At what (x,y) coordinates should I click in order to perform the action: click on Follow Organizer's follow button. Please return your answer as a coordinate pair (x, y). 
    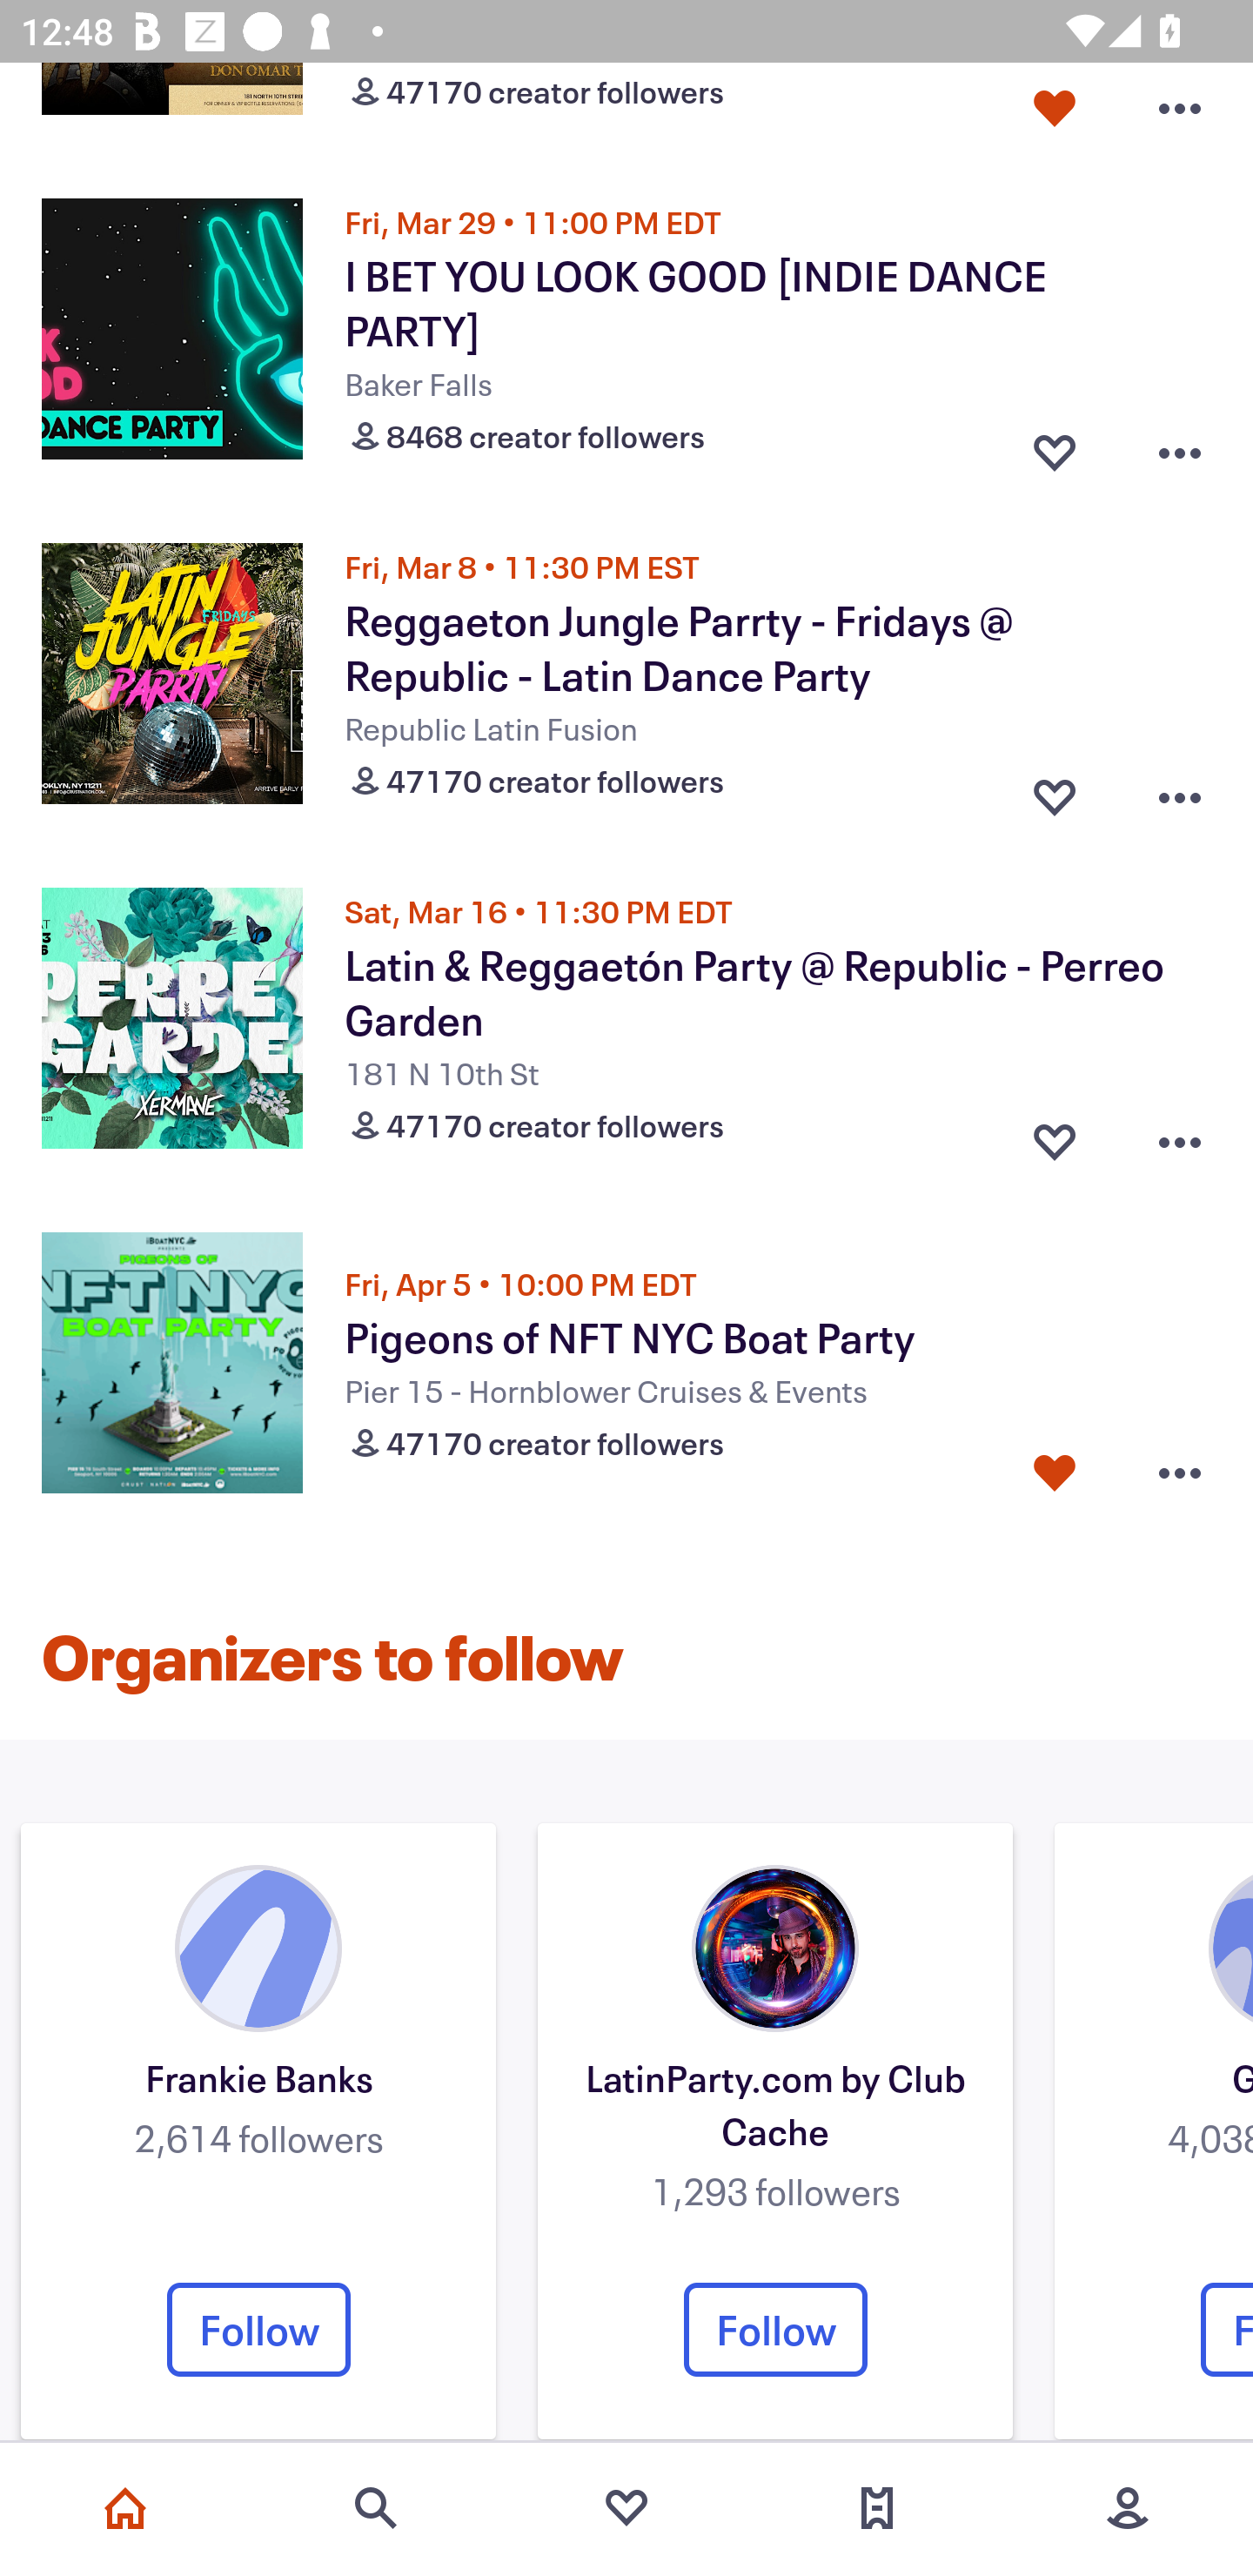
    Looking at the image, I should click on (775, 2330).